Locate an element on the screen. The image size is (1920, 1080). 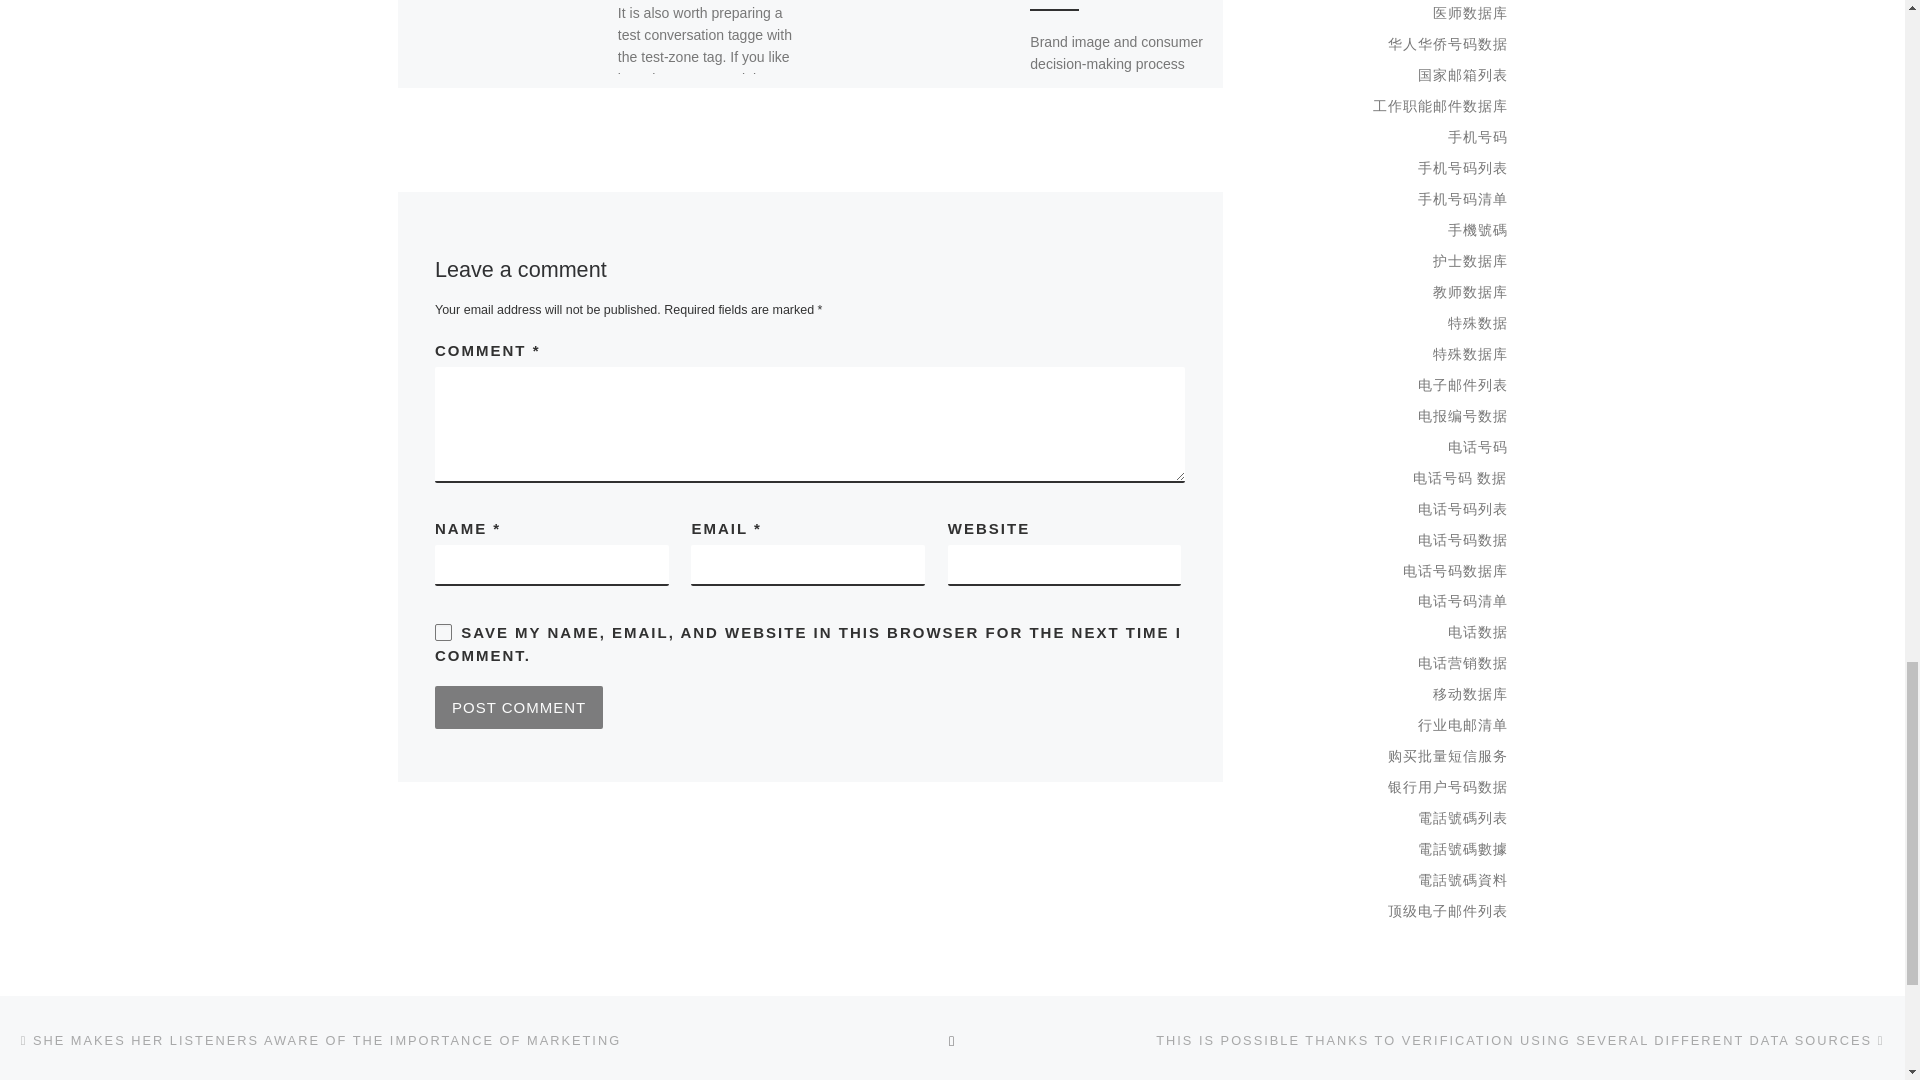
yes is located at coordinates (443, 632).